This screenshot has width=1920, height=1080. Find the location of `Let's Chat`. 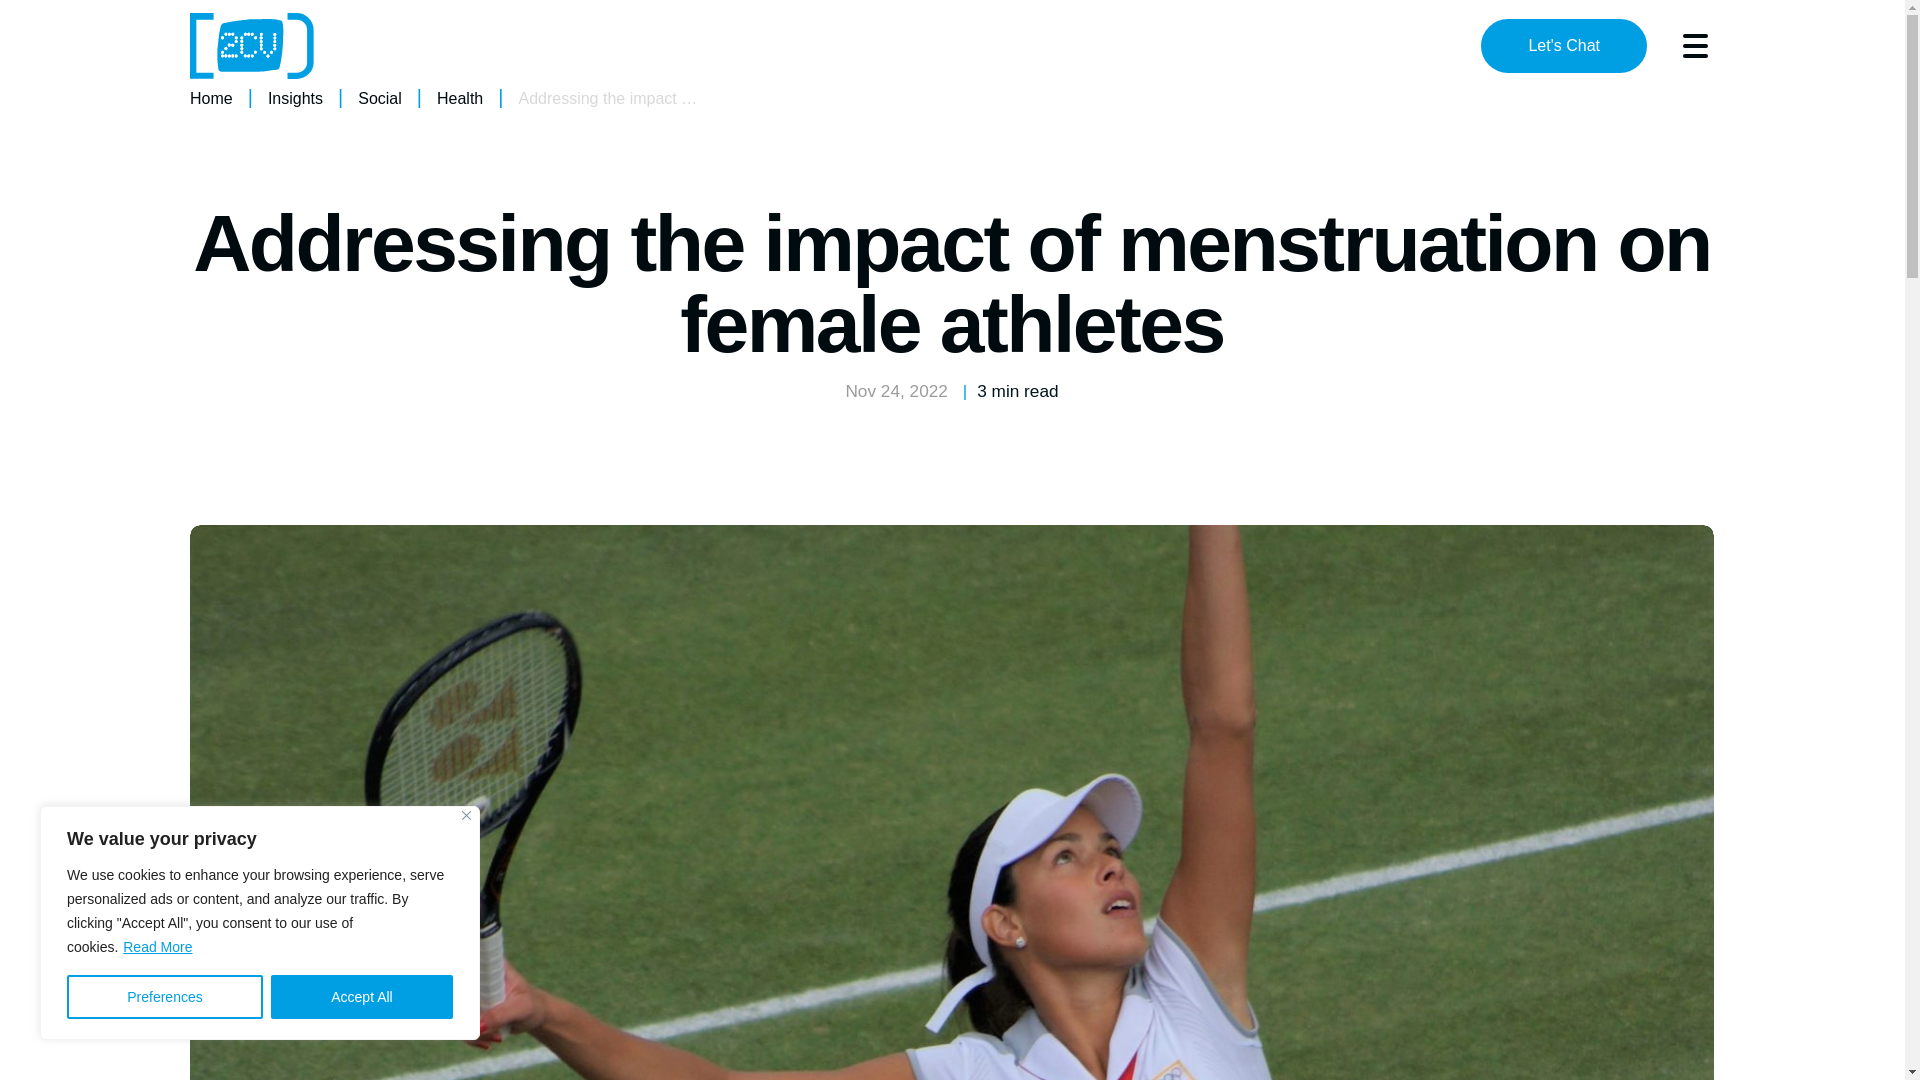

Let's Chat is located at coordinates (1564, 46).